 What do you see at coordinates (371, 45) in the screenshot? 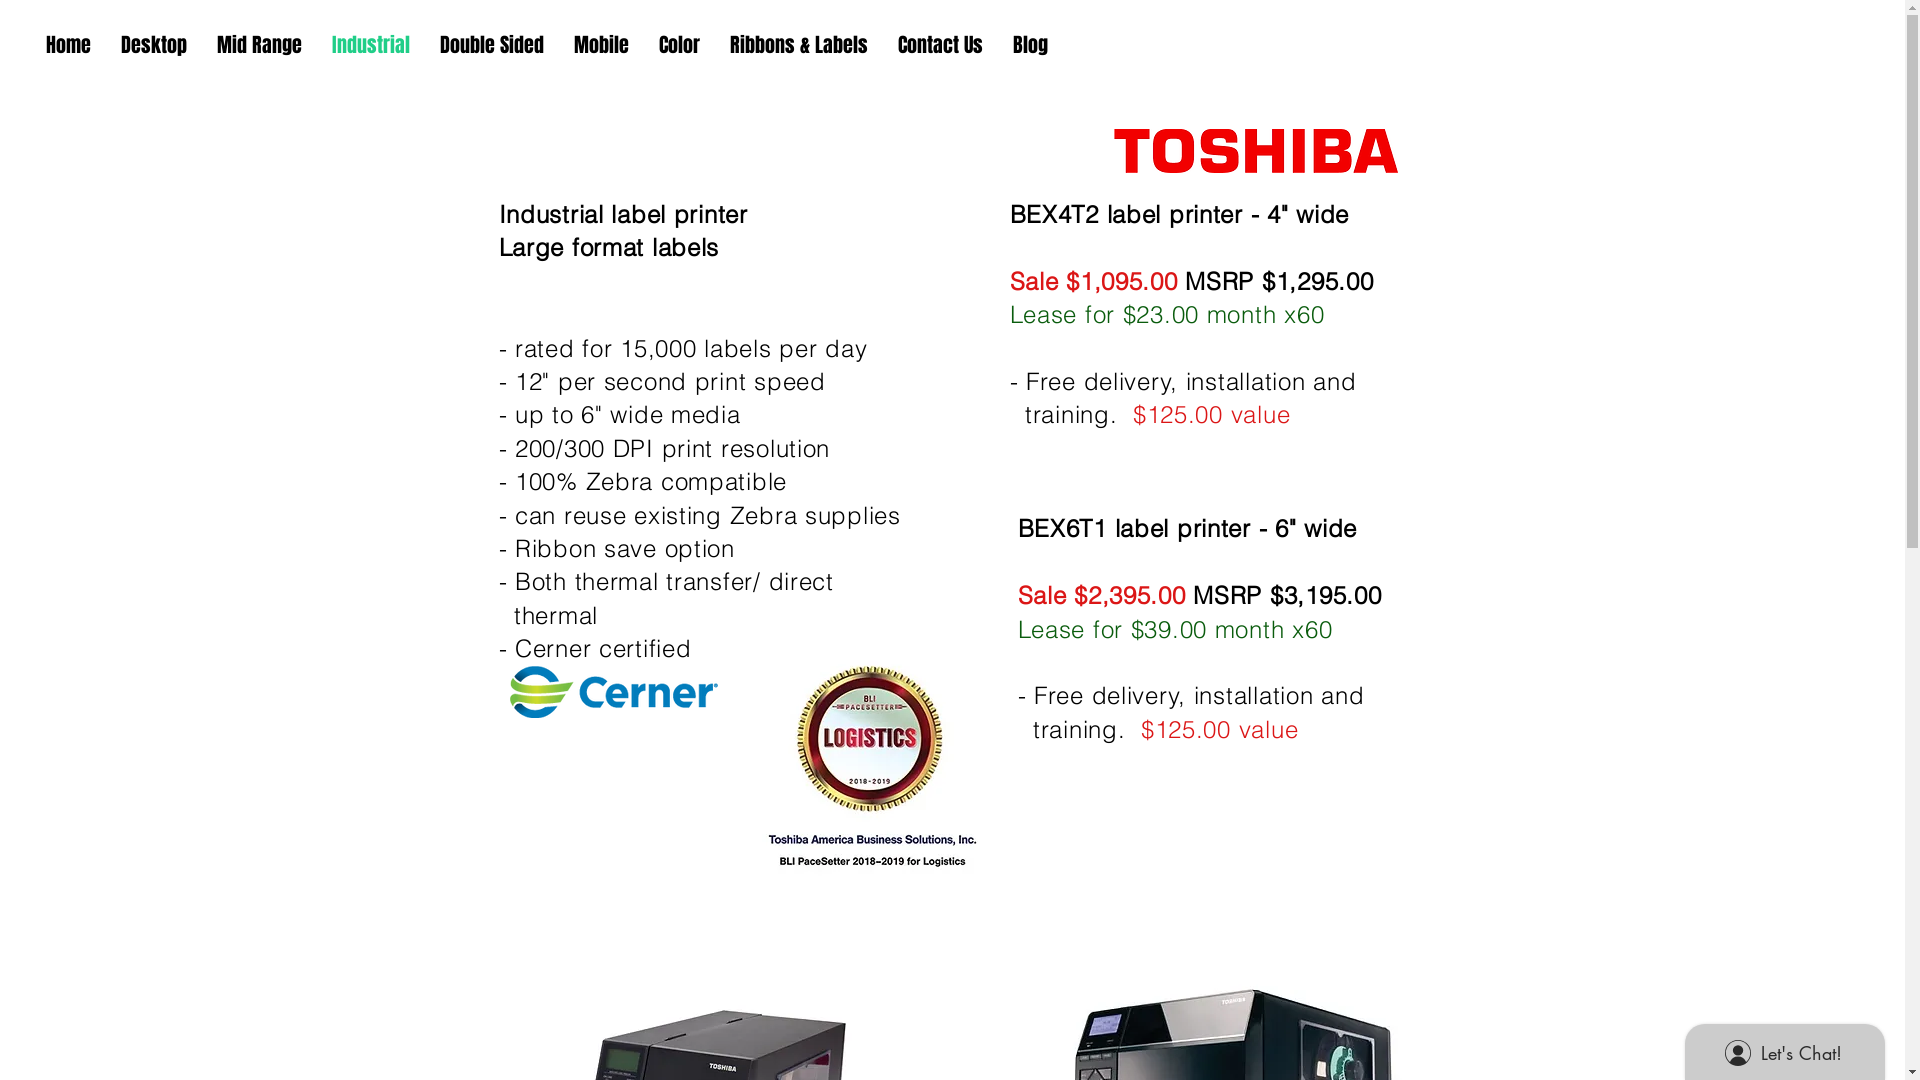
I see `Industrial` at bounding box center [371, 45].